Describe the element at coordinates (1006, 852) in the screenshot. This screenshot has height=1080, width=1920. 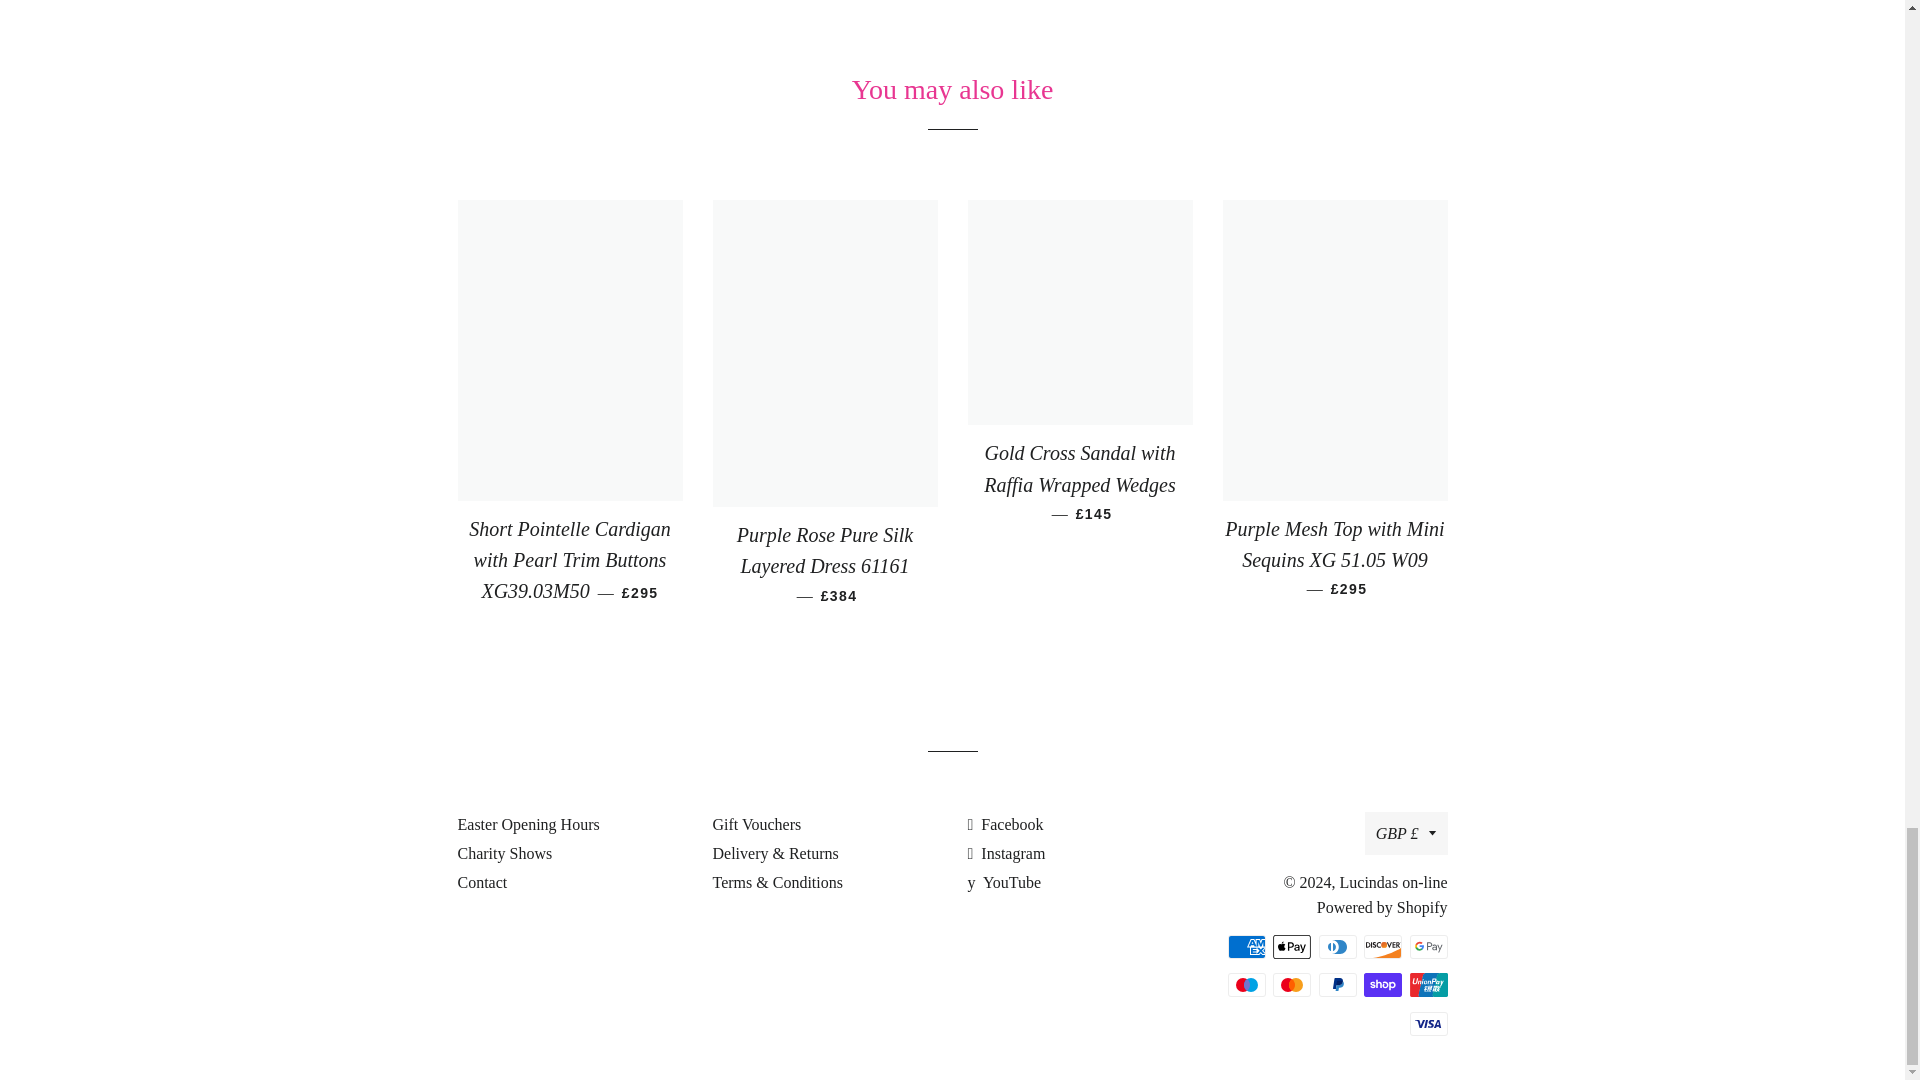
I see `Lucindas on-line on Instagram` at that location.